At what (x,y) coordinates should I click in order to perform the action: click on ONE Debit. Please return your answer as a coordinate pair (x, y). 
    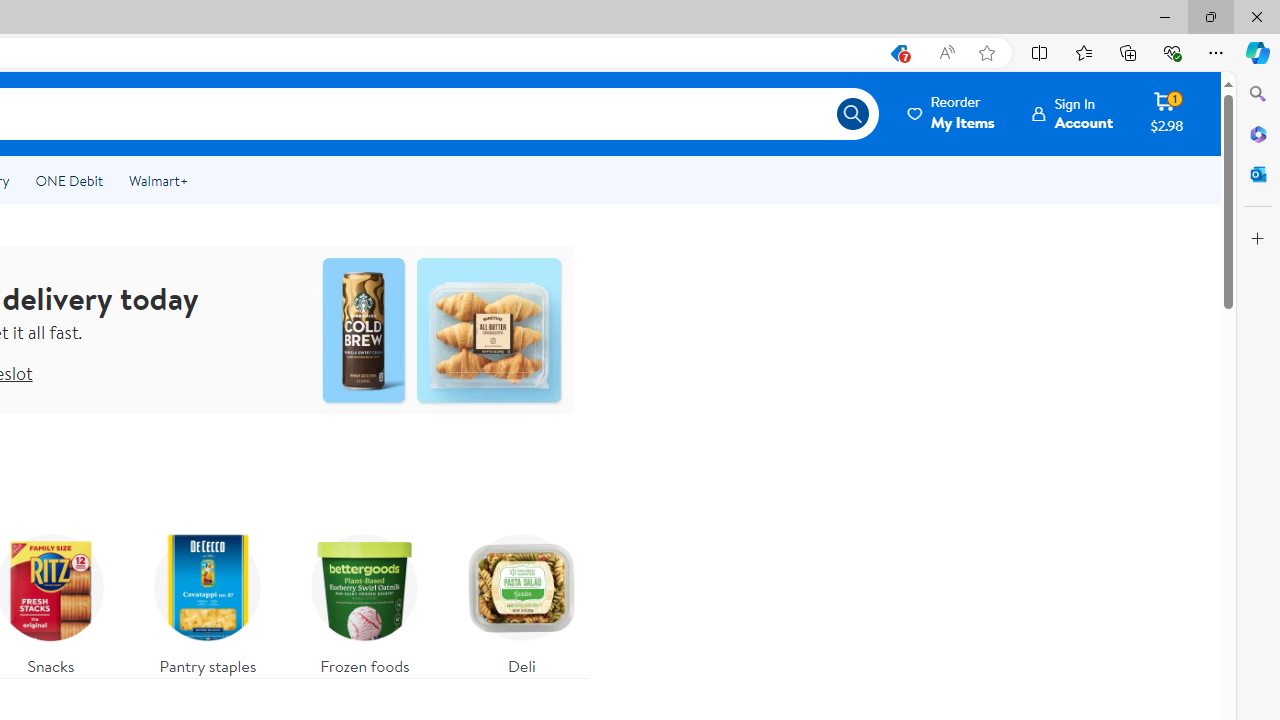
    Looking at the image, I should click on (68, 180).